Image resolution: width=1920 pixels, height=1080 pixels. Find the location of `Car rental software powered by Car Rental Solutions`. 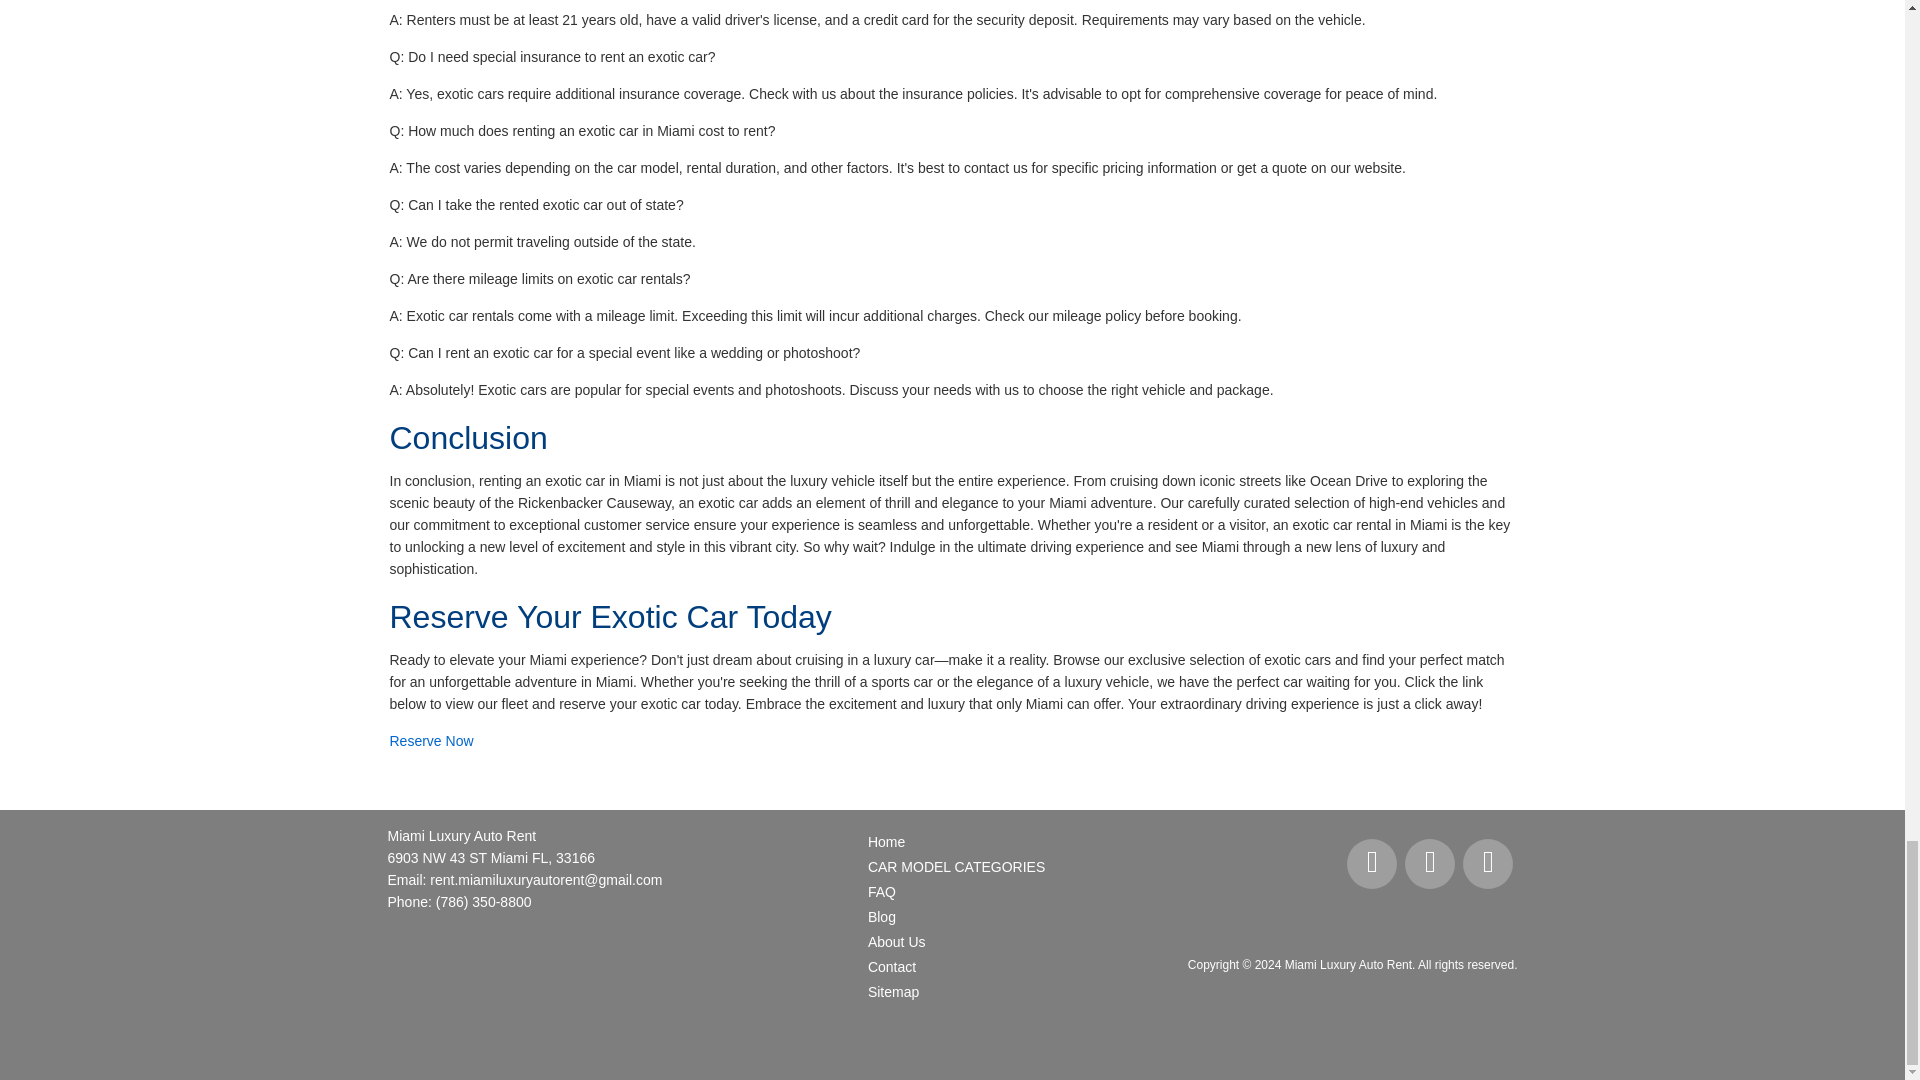

Car rental software powered by Car Rental Solutions is located at coordinates (1456, 1020).